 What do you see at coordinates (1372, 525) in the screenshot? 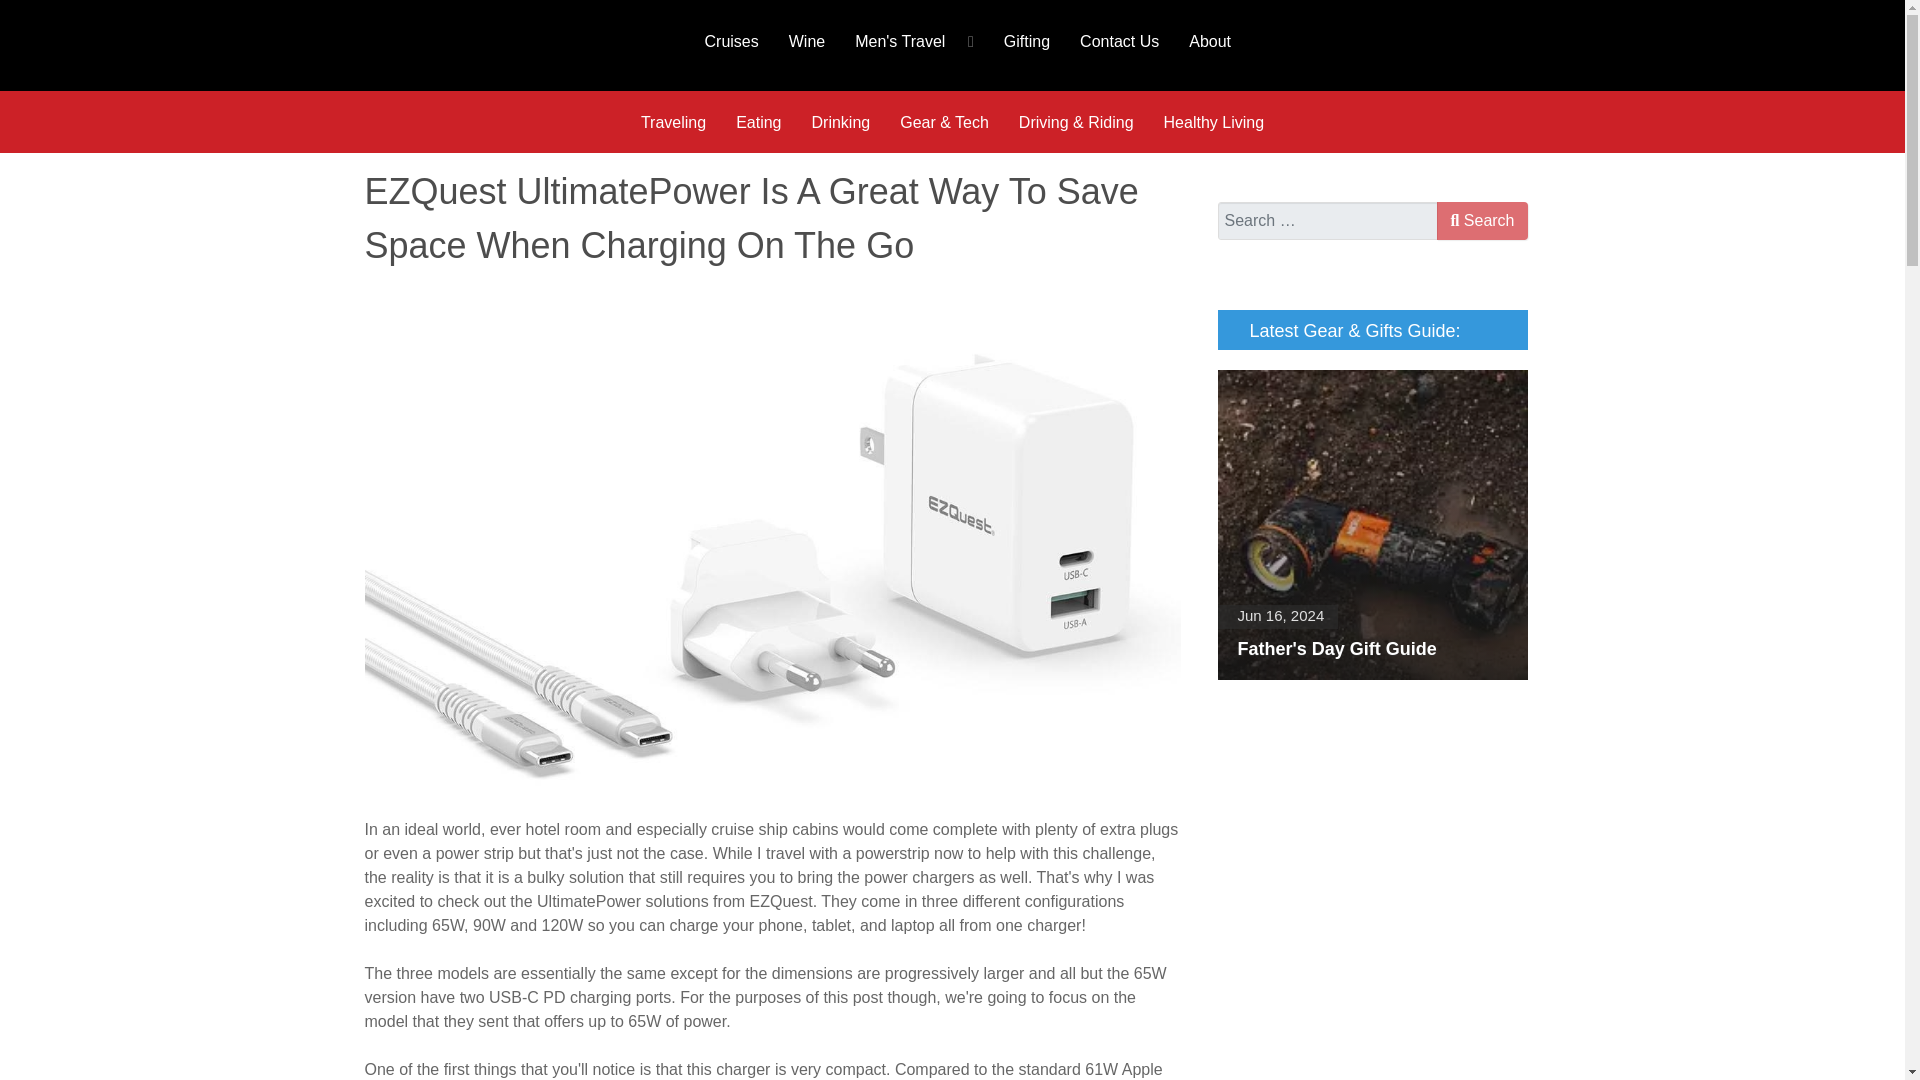
I see `Father's Day Gift Guide` at bounding box center [1372, 525].